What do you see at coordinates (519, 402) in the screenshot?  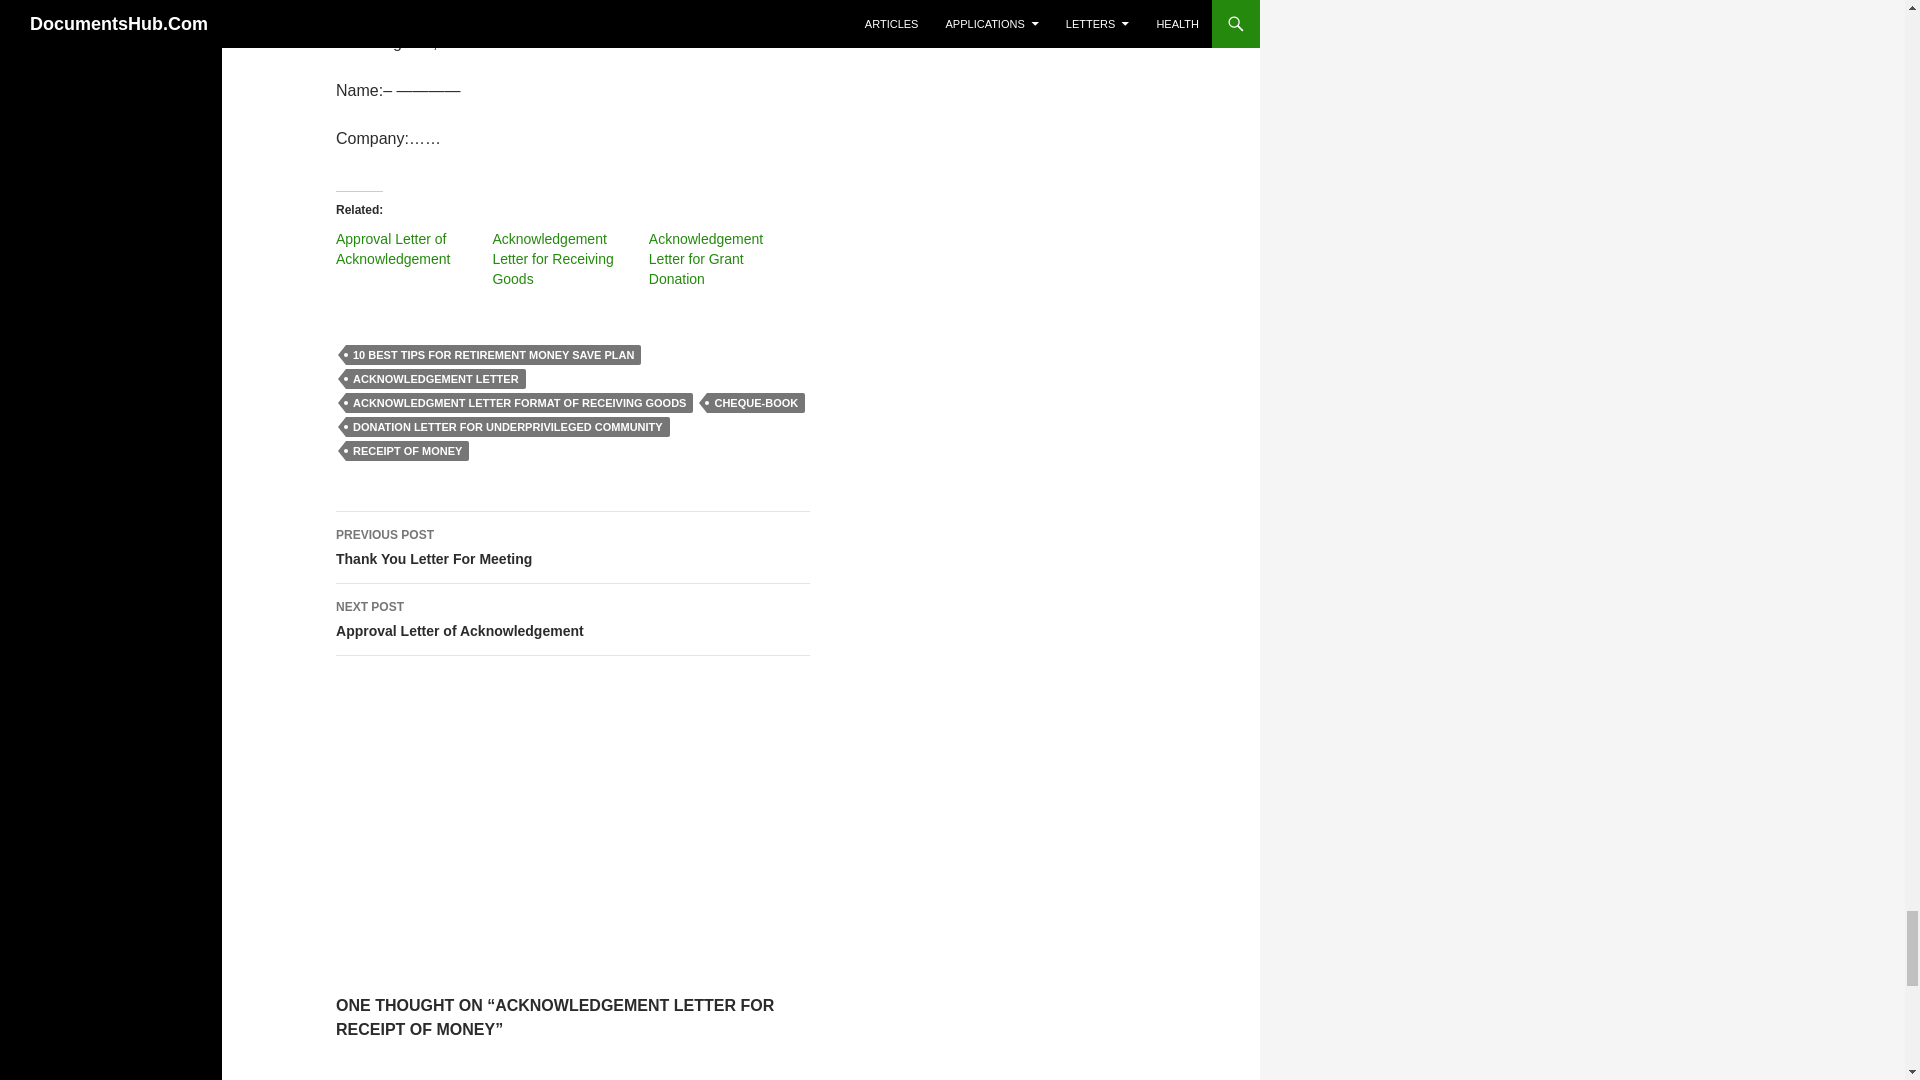 I see `ACKNOWLEDGMENT LETTER FORMAT OF RECEIVING GOODS` at bounding box center [519, 402].